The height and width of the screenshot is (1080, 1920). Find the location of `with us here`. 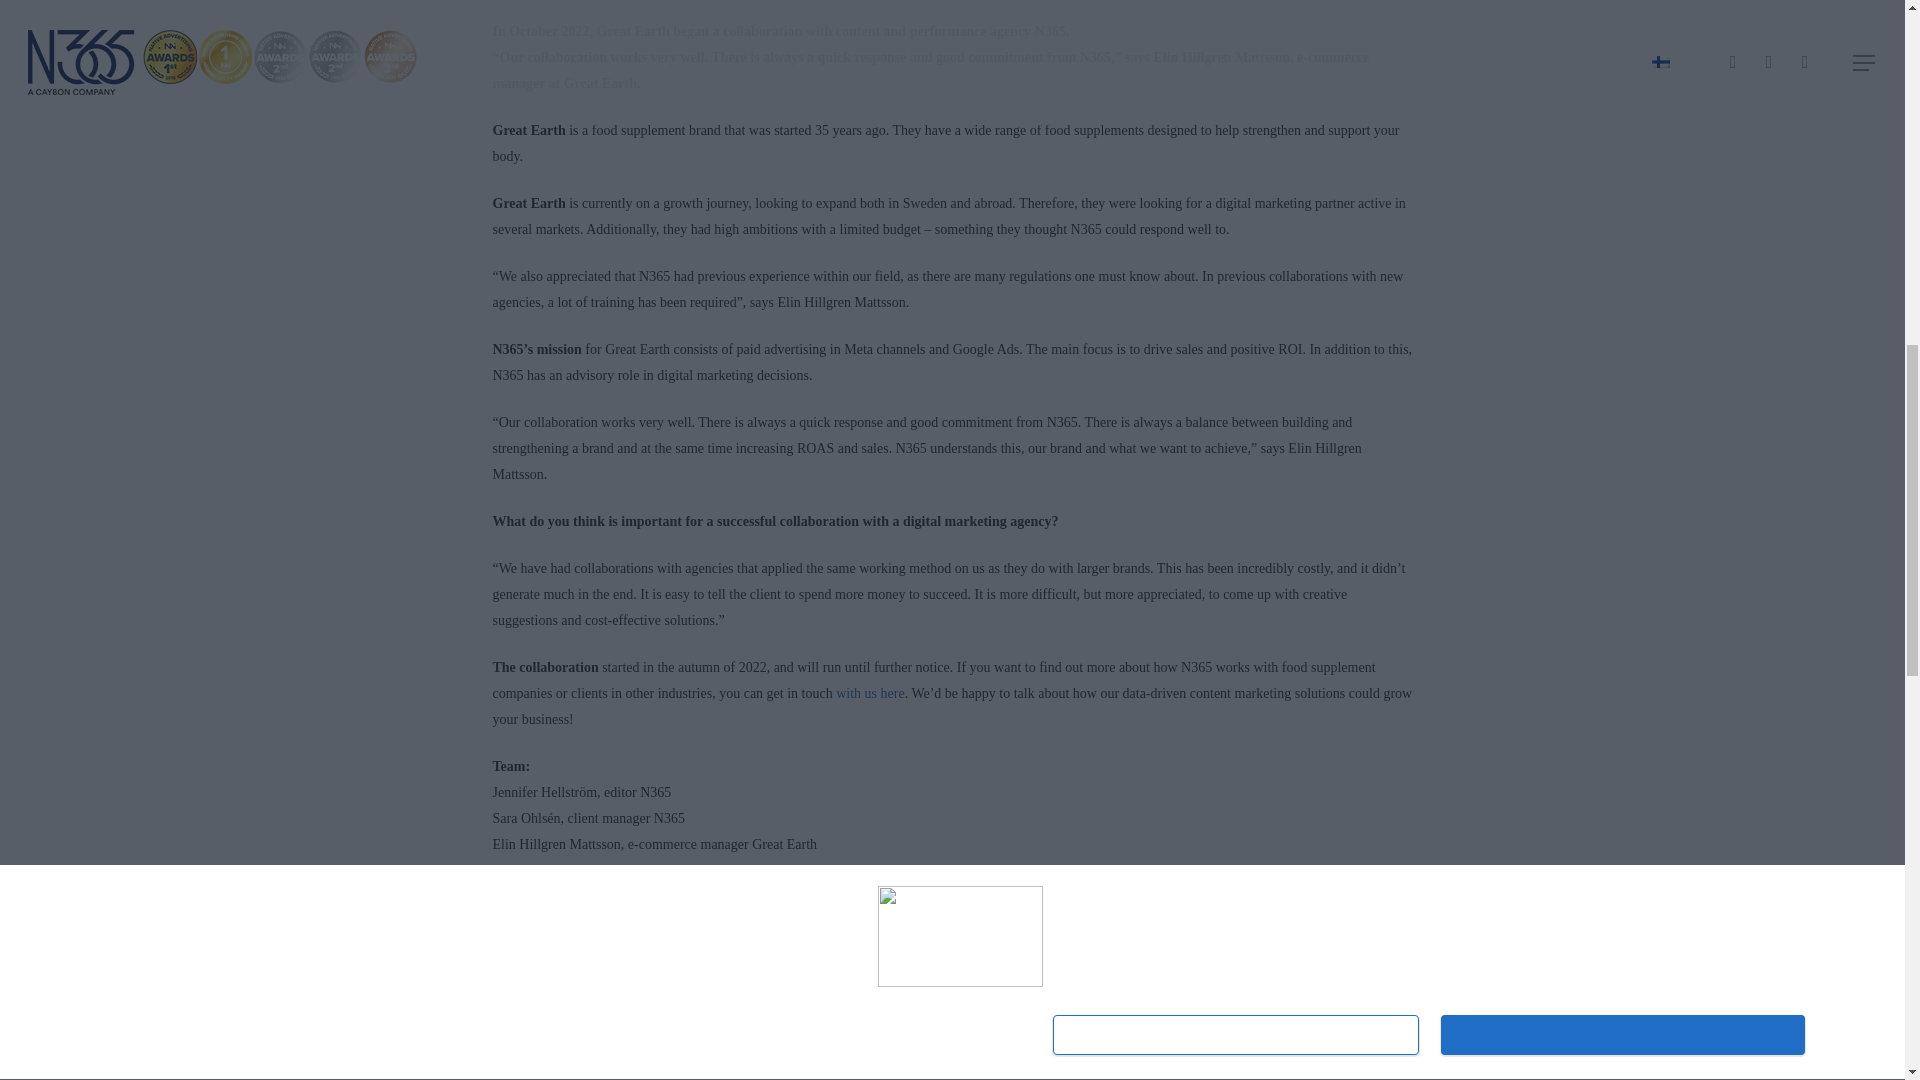

with us here is located at coordinates (870, 692).